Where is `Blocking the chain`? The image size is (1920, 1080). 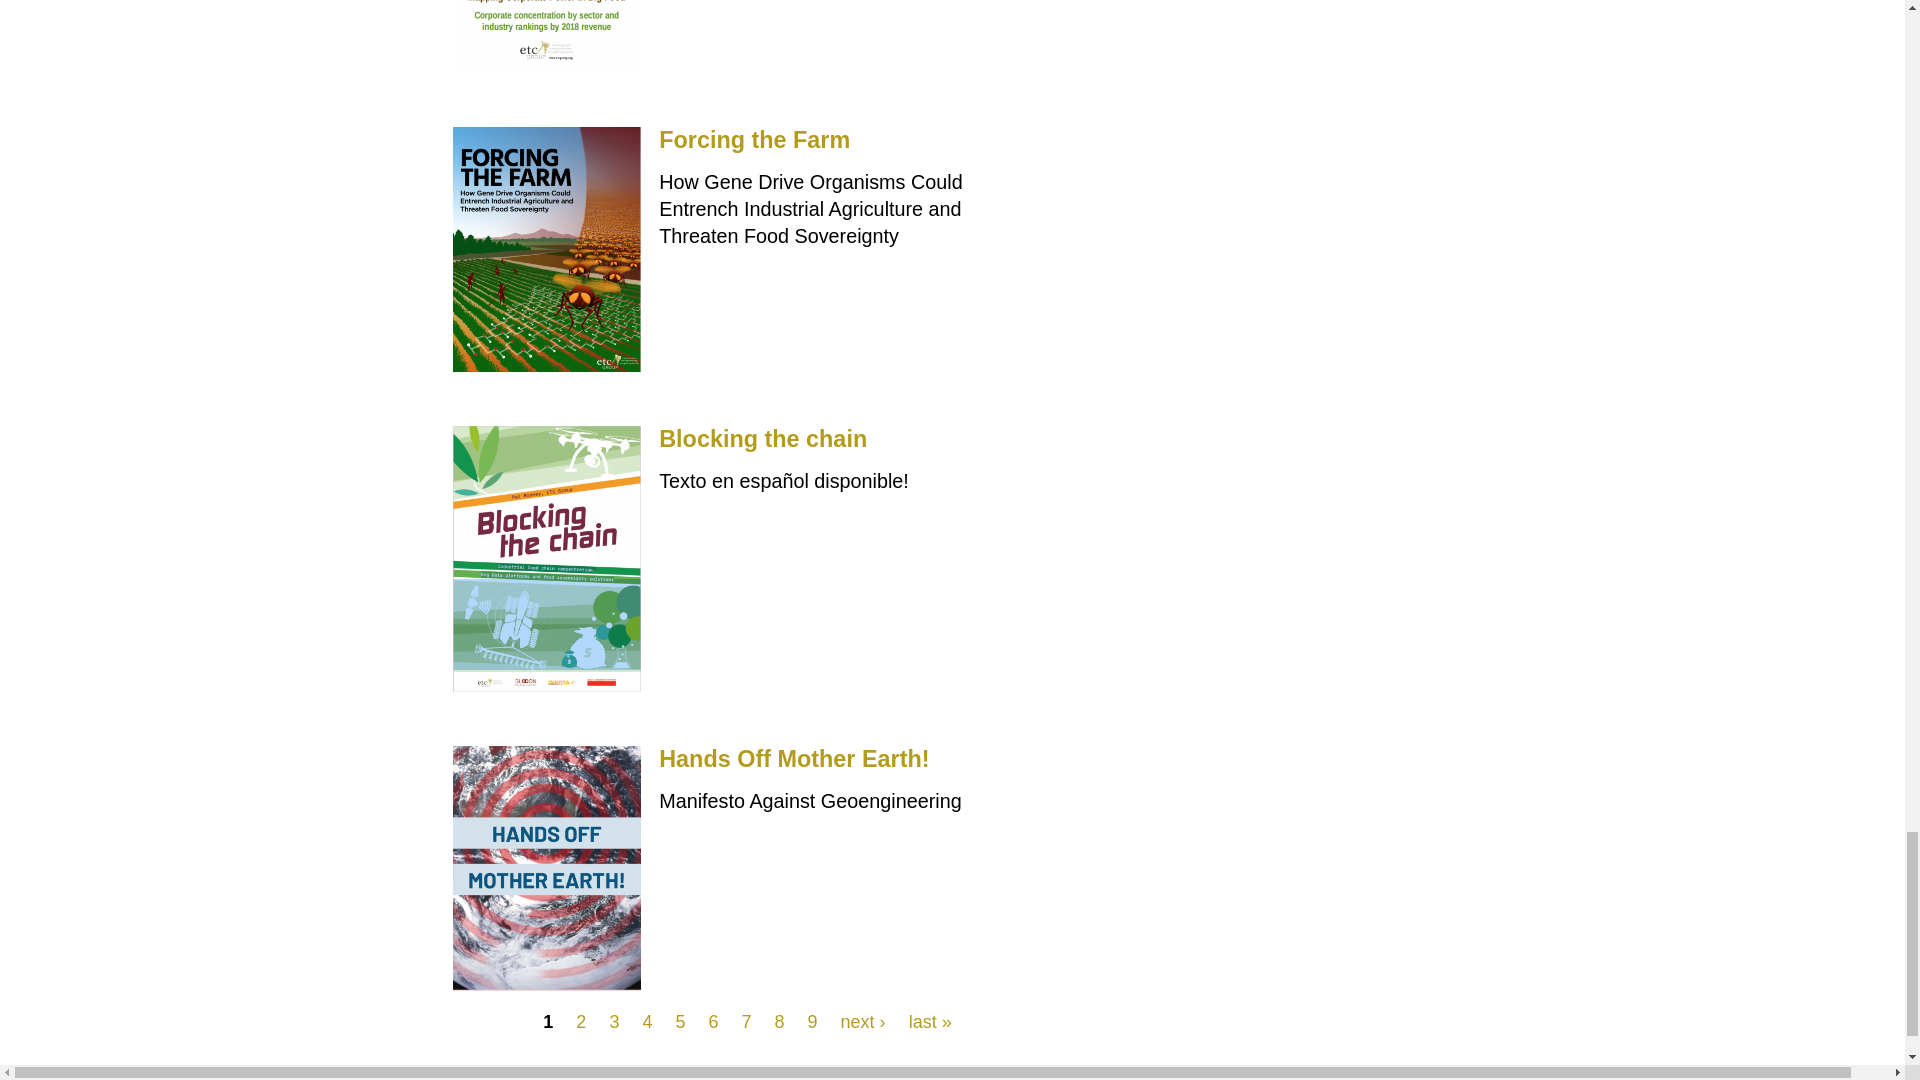
Blocking the chain is located at coordinates (762, 438).